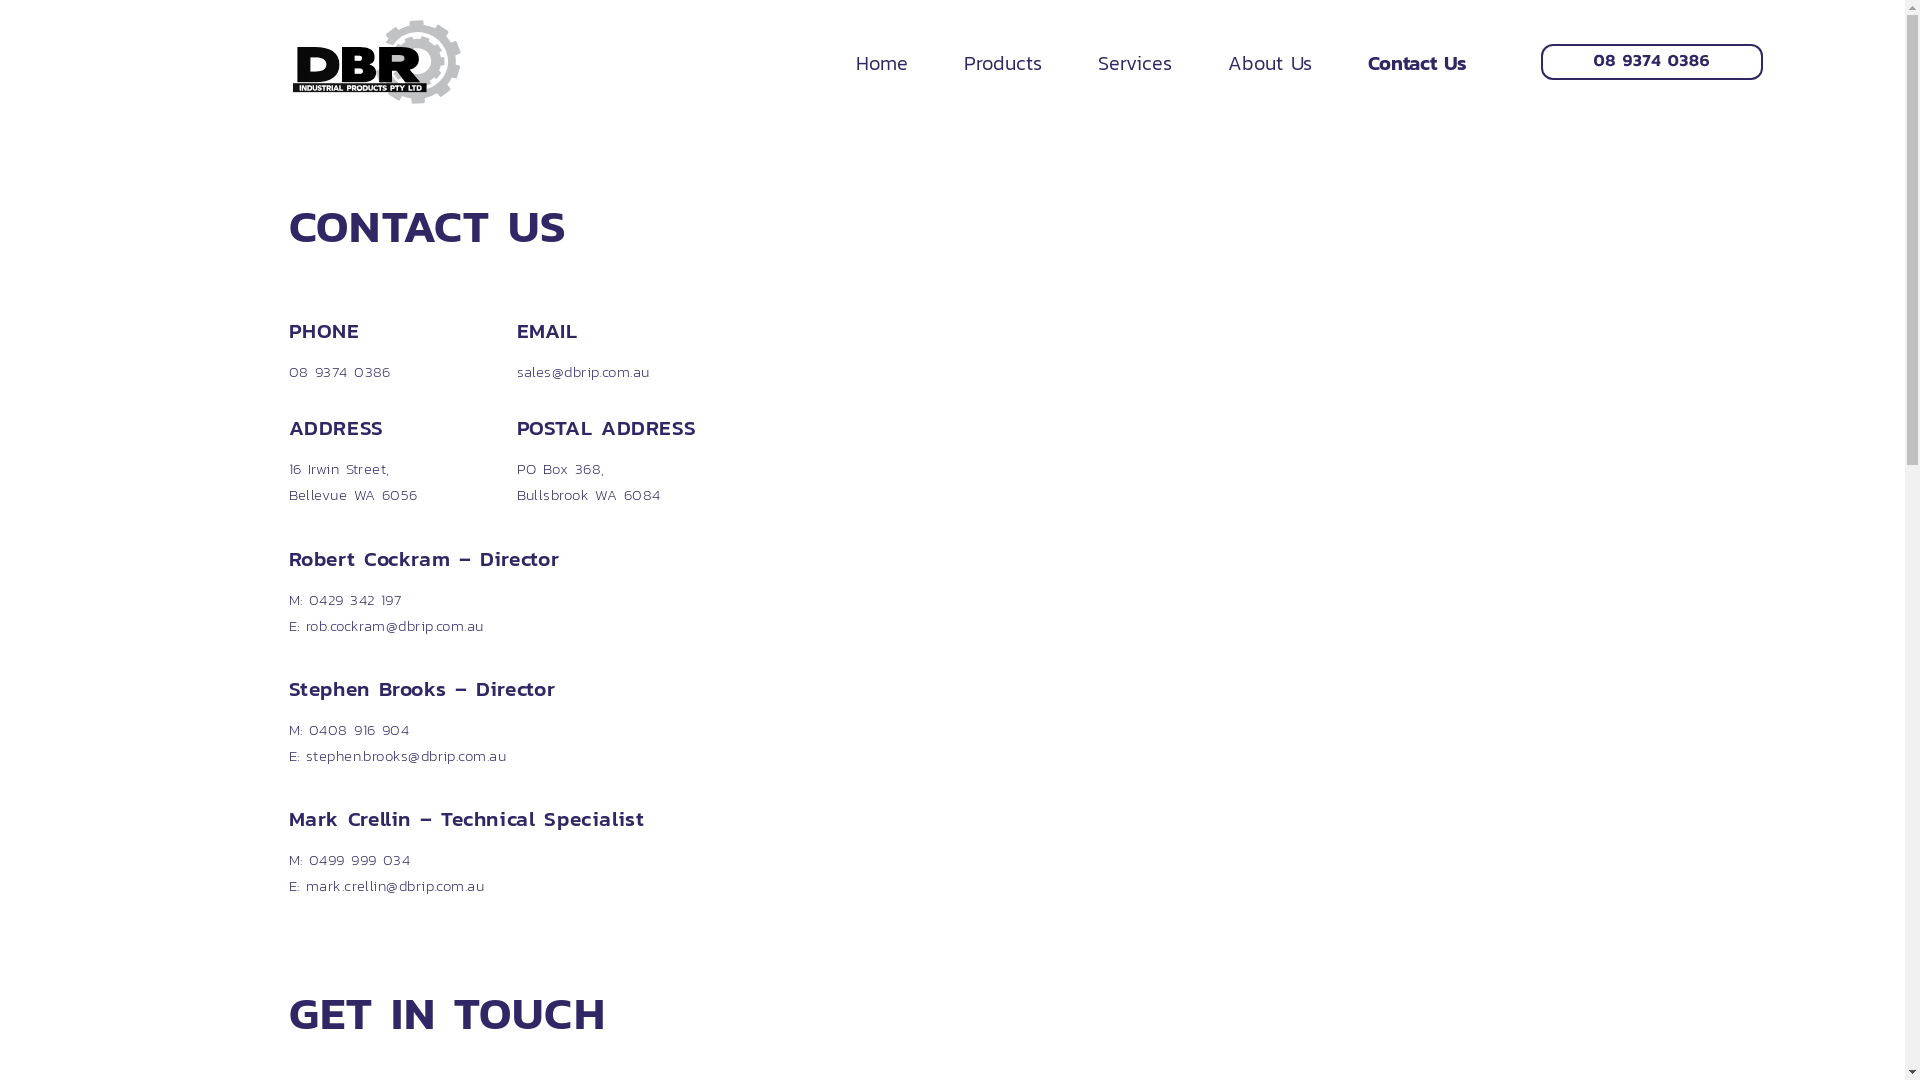 The image size is (1920, 1080). Describe the element at coordinates (395, 624) in the screenshot. I see `rob.cockram@dbrip.com.au` at that location.